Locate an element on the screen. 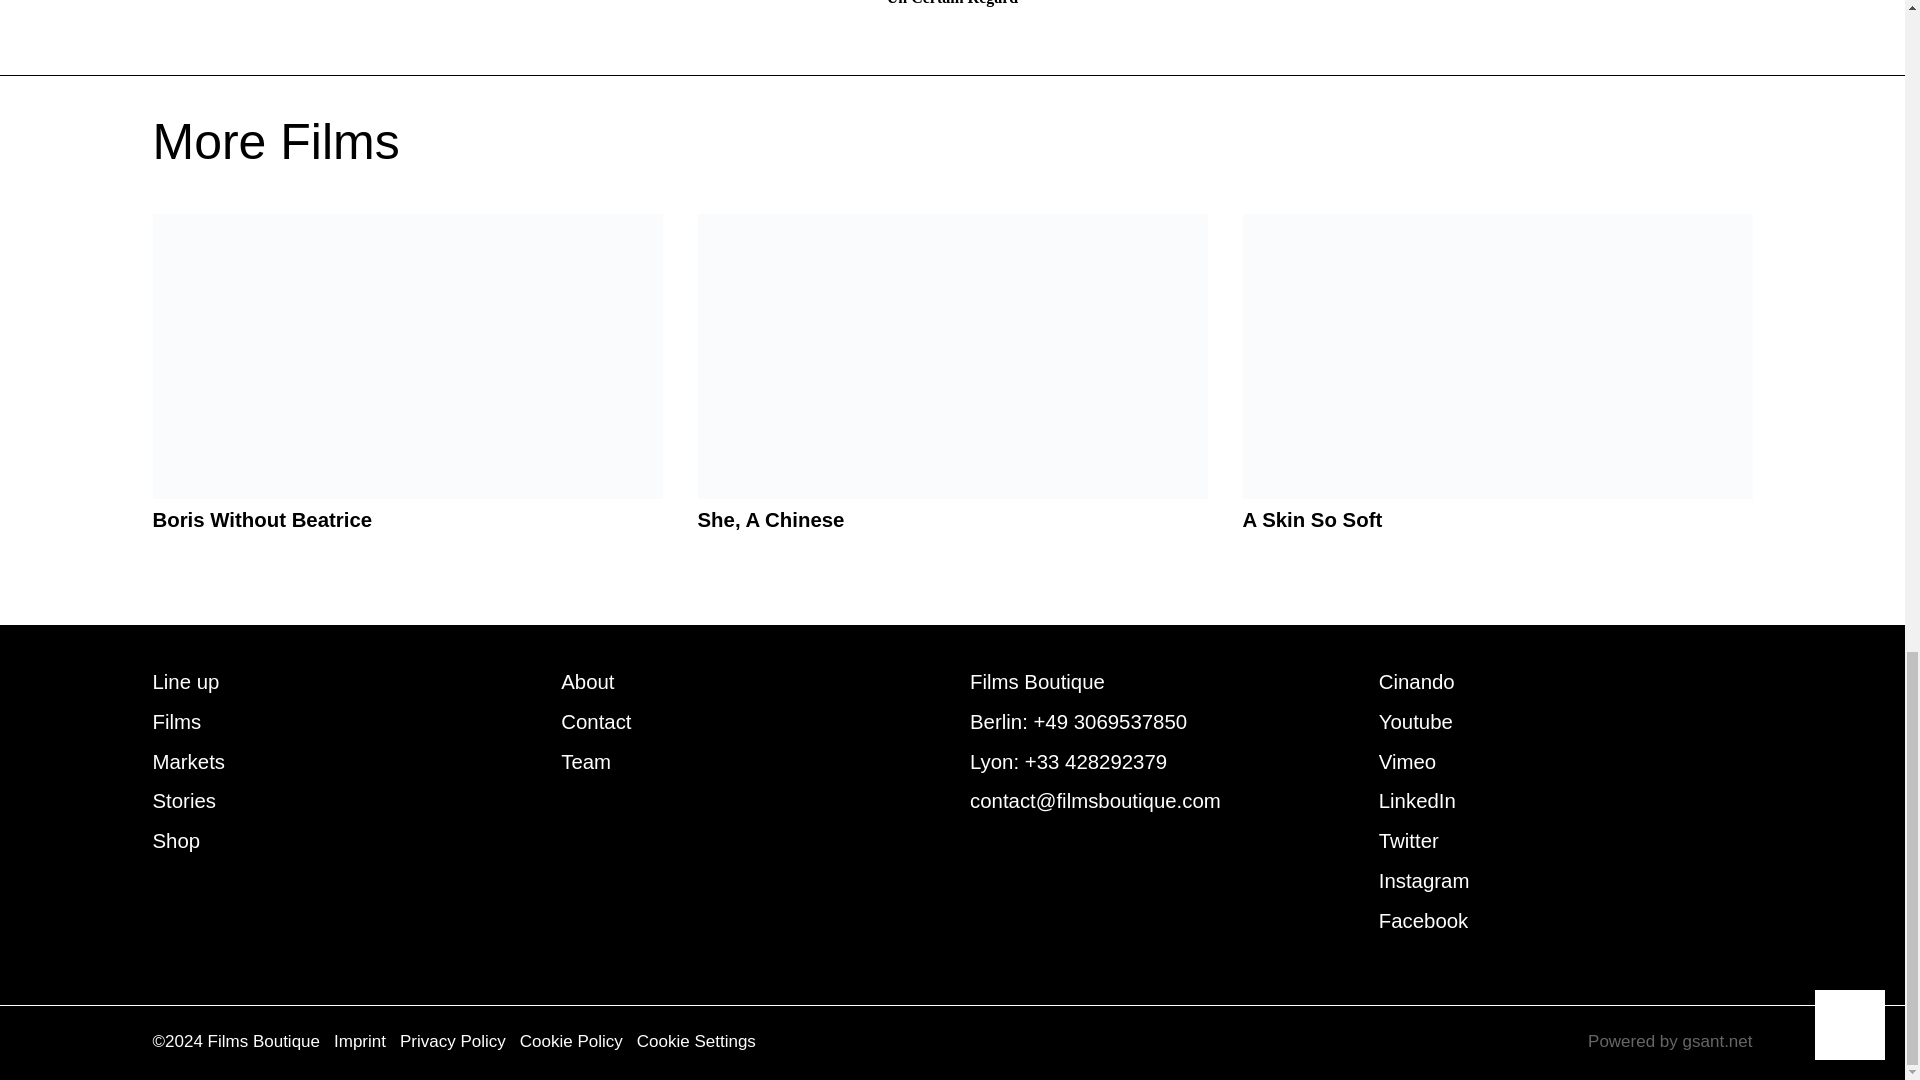 The height and width of the screenshot is (1080, 1920). Line up is located at coordinates (184, 682).